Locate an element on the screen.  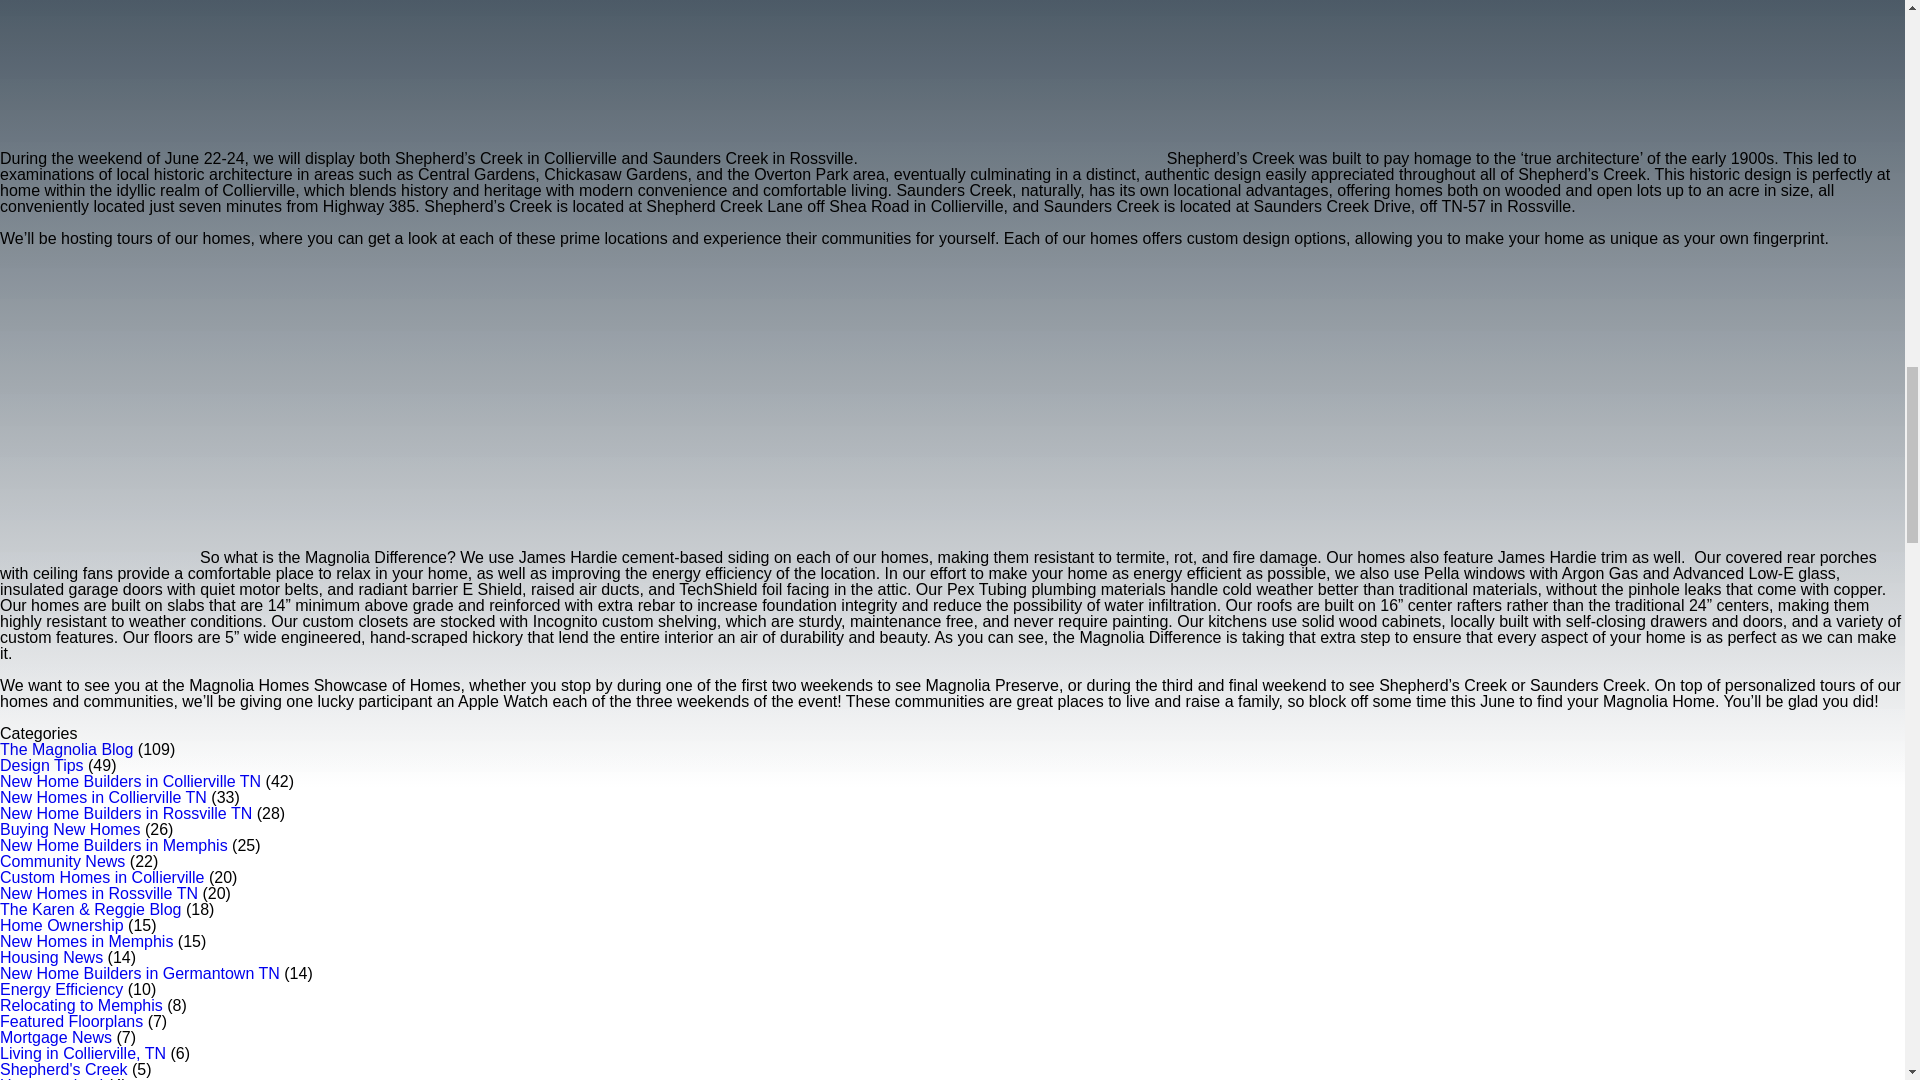
New Home Builders in Rossville TN is located at coordinates (126, 812).